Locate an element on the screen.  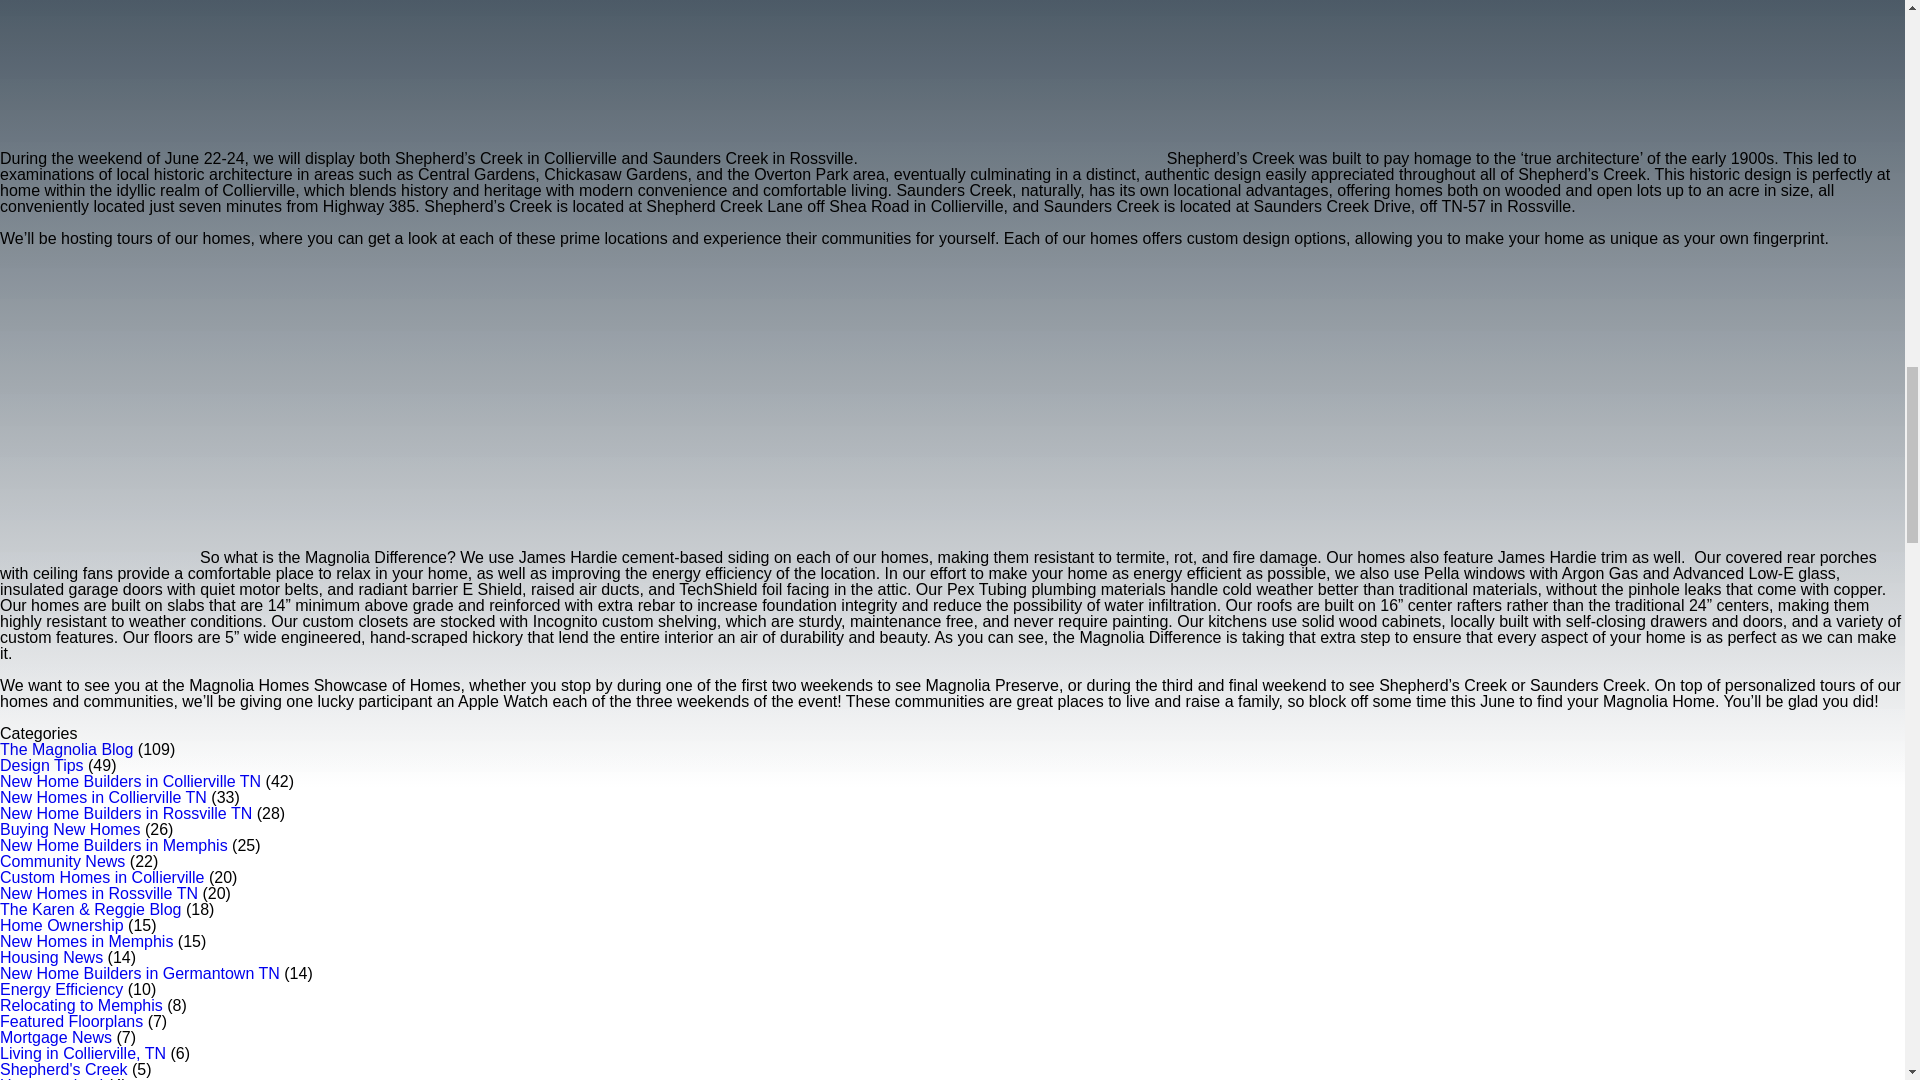
New Home Builders in Rossville TN is located at coordinates (126, 812).